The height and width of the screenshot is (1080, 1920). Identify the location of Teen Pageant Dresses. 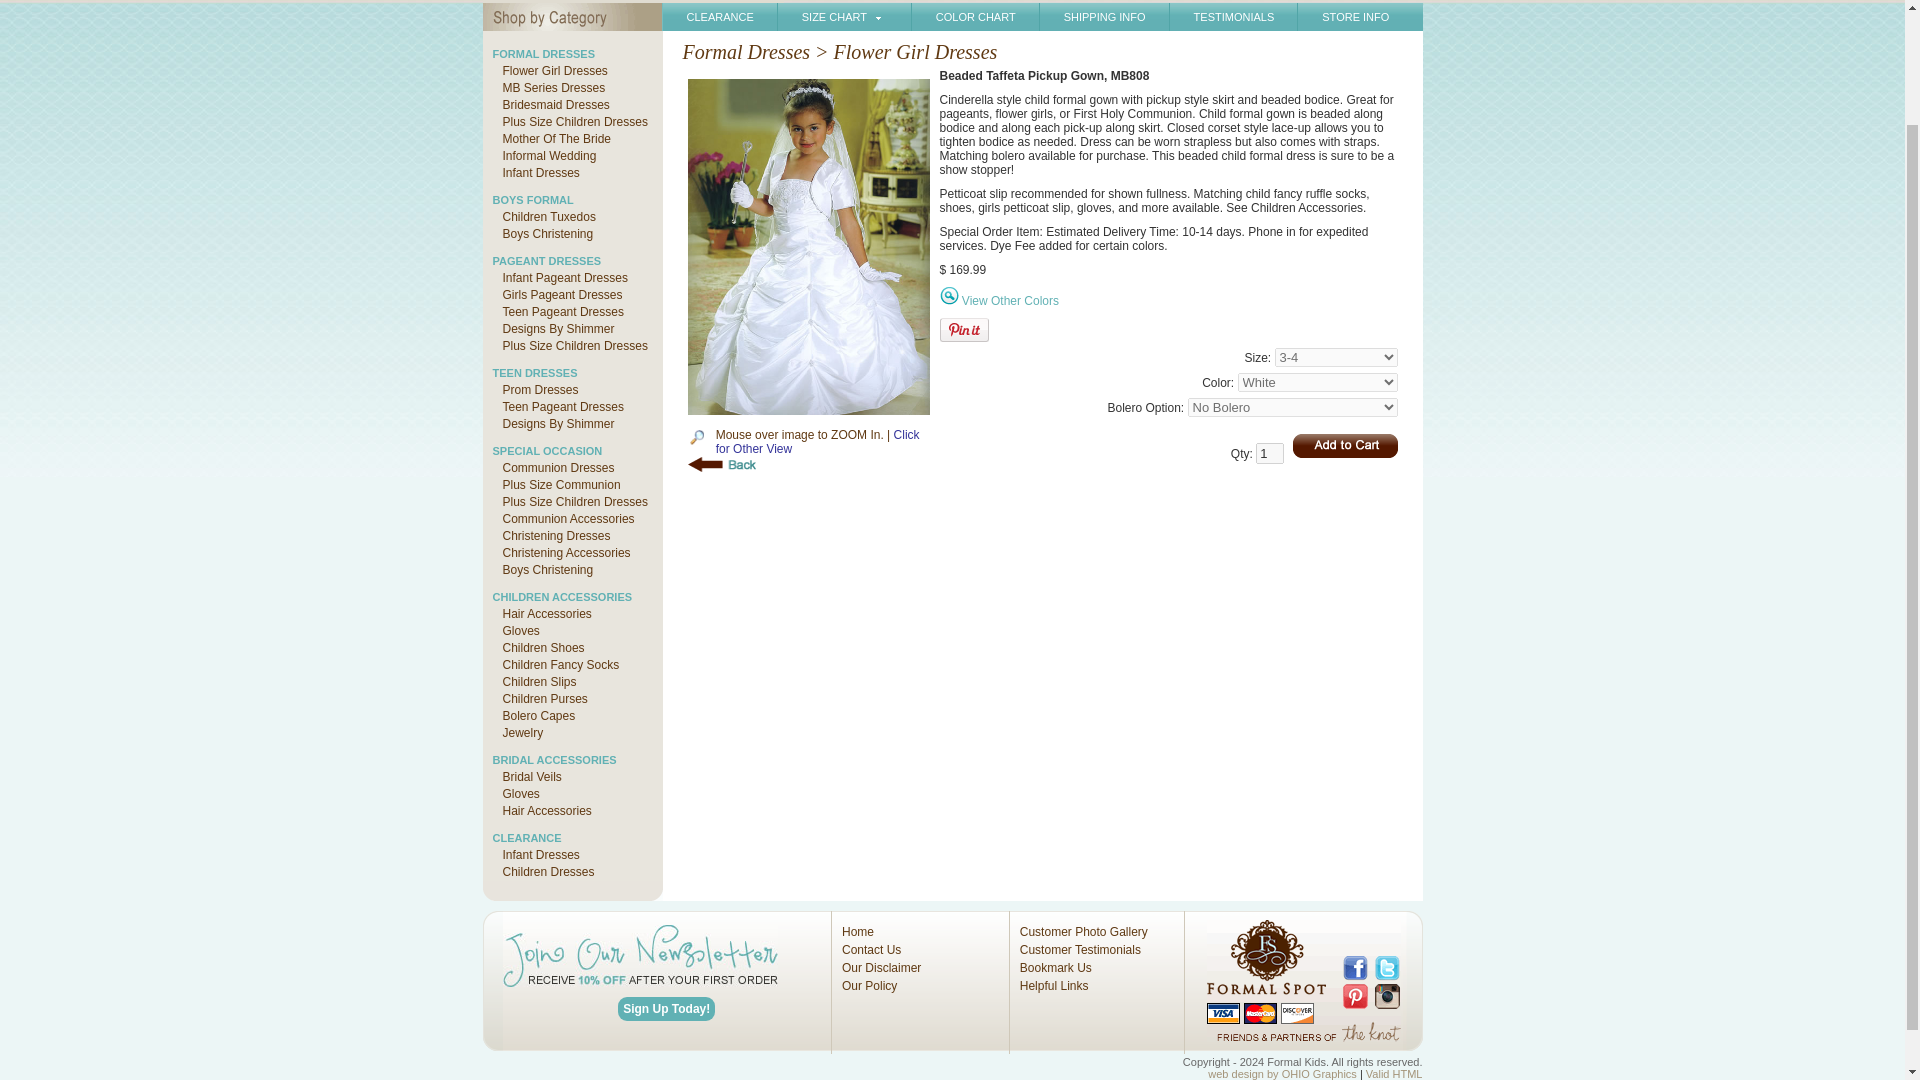
(556, 311).